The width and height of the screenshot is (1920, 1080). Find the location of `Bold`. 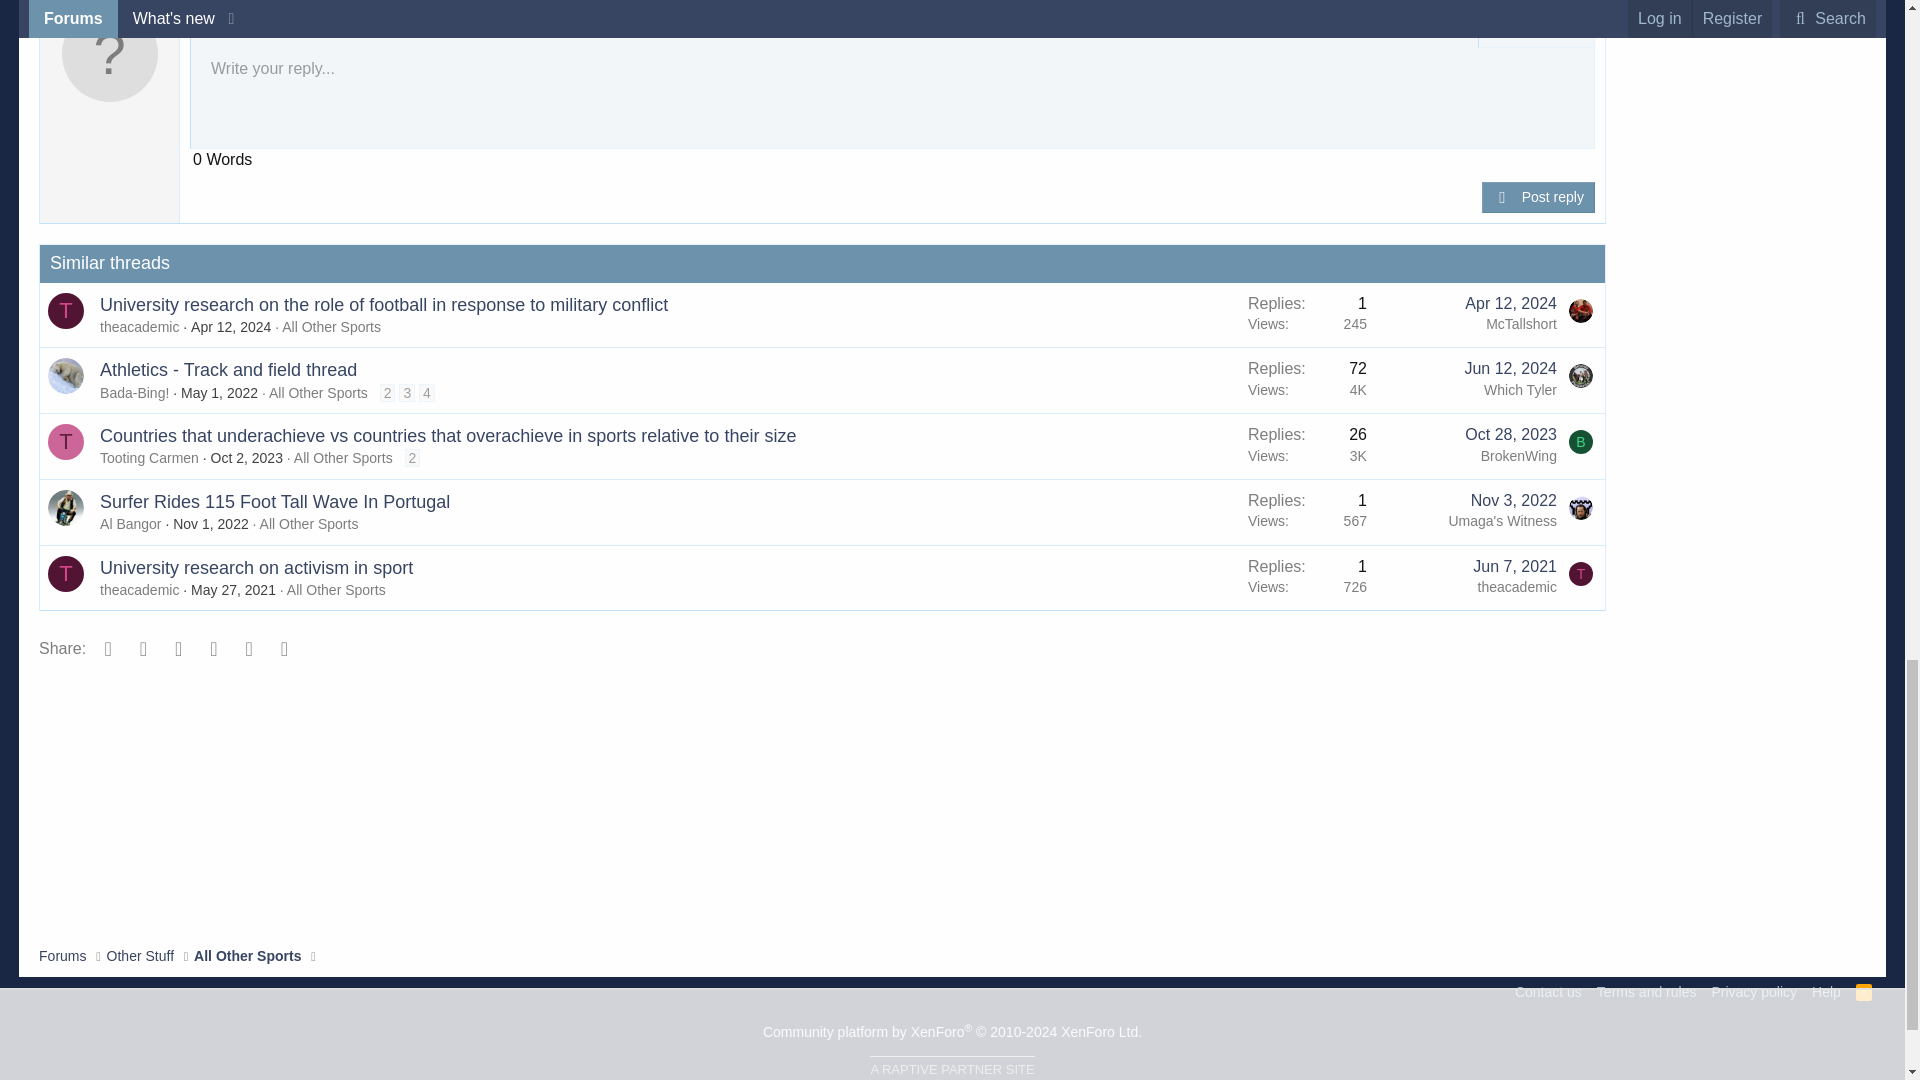

Bold is located at coordinates (251, 28).